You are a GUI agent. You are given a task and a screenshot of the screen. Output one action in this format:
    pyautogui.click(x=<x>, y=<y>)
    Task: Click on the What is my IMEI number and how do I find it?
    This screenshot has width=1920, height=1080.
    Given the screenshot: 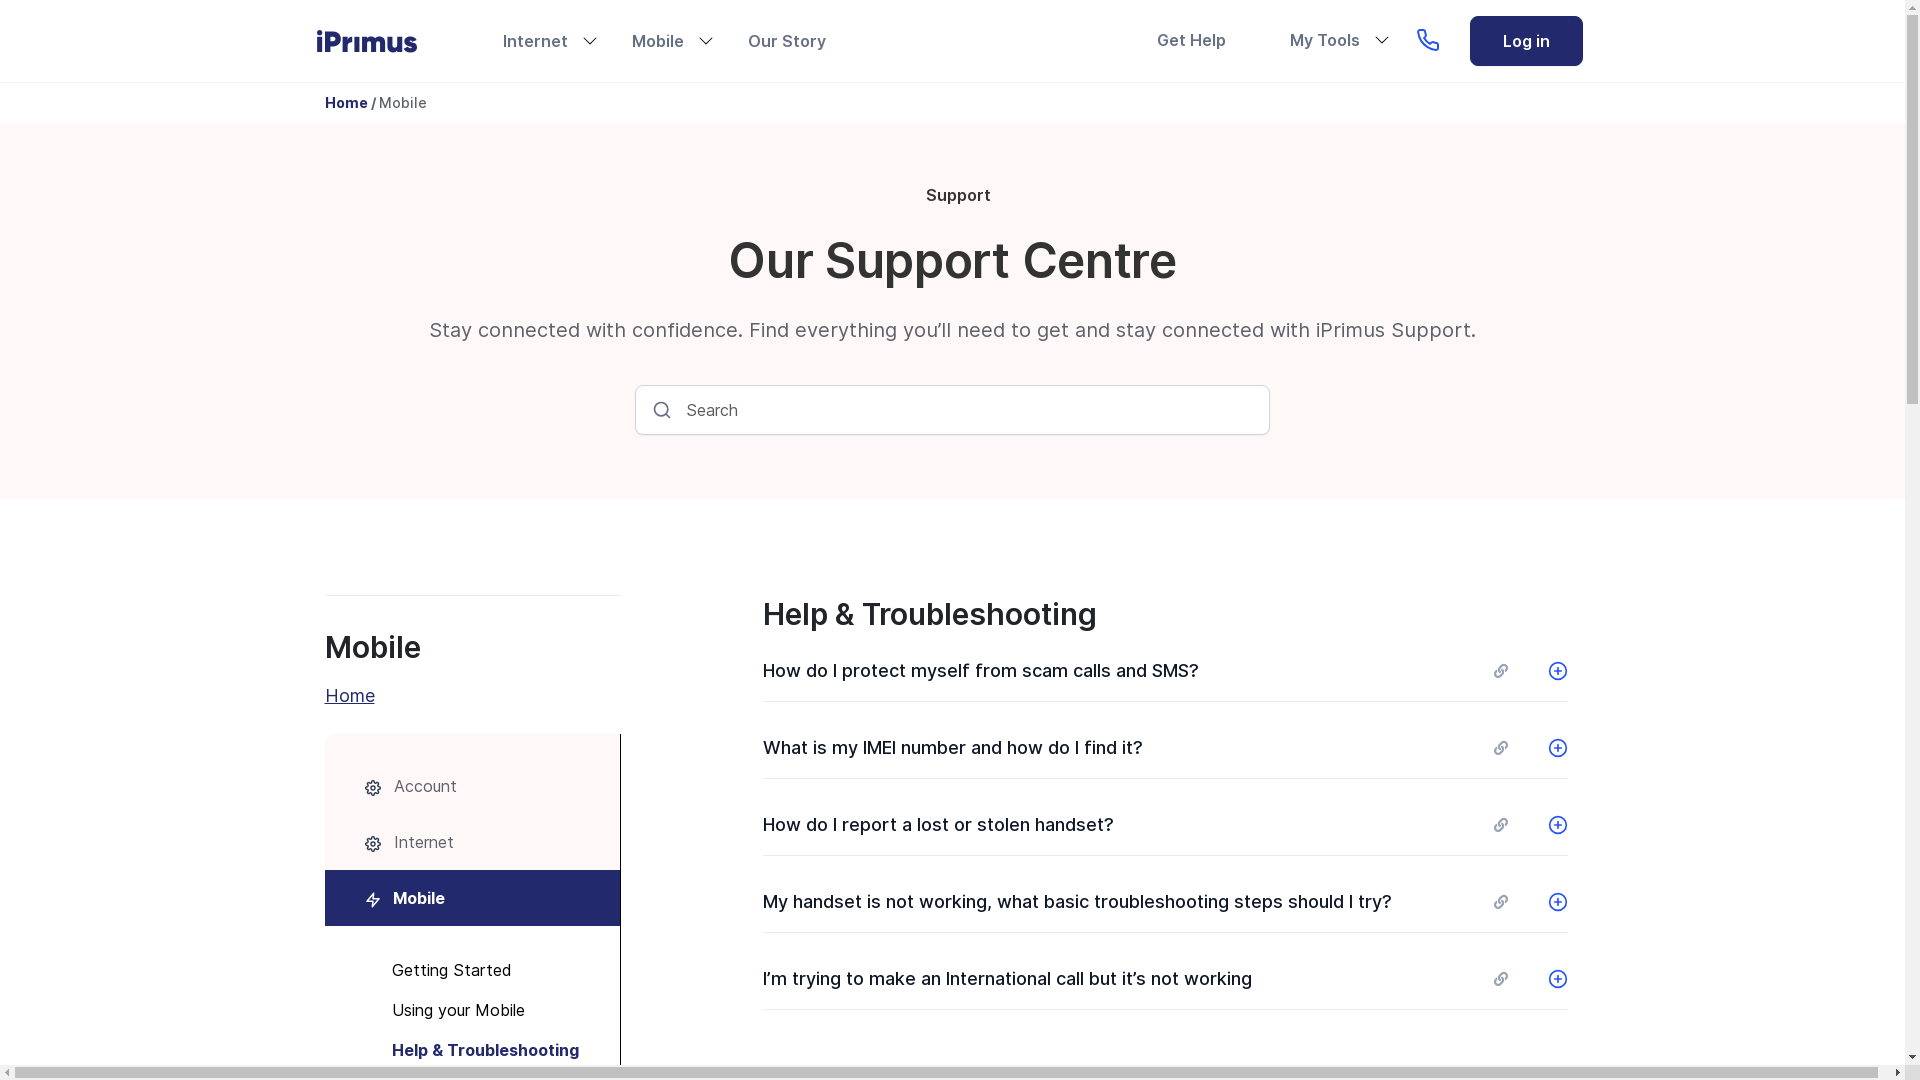 What is the action you would take?
    pyautogui.click(x=1166, y=748)
    